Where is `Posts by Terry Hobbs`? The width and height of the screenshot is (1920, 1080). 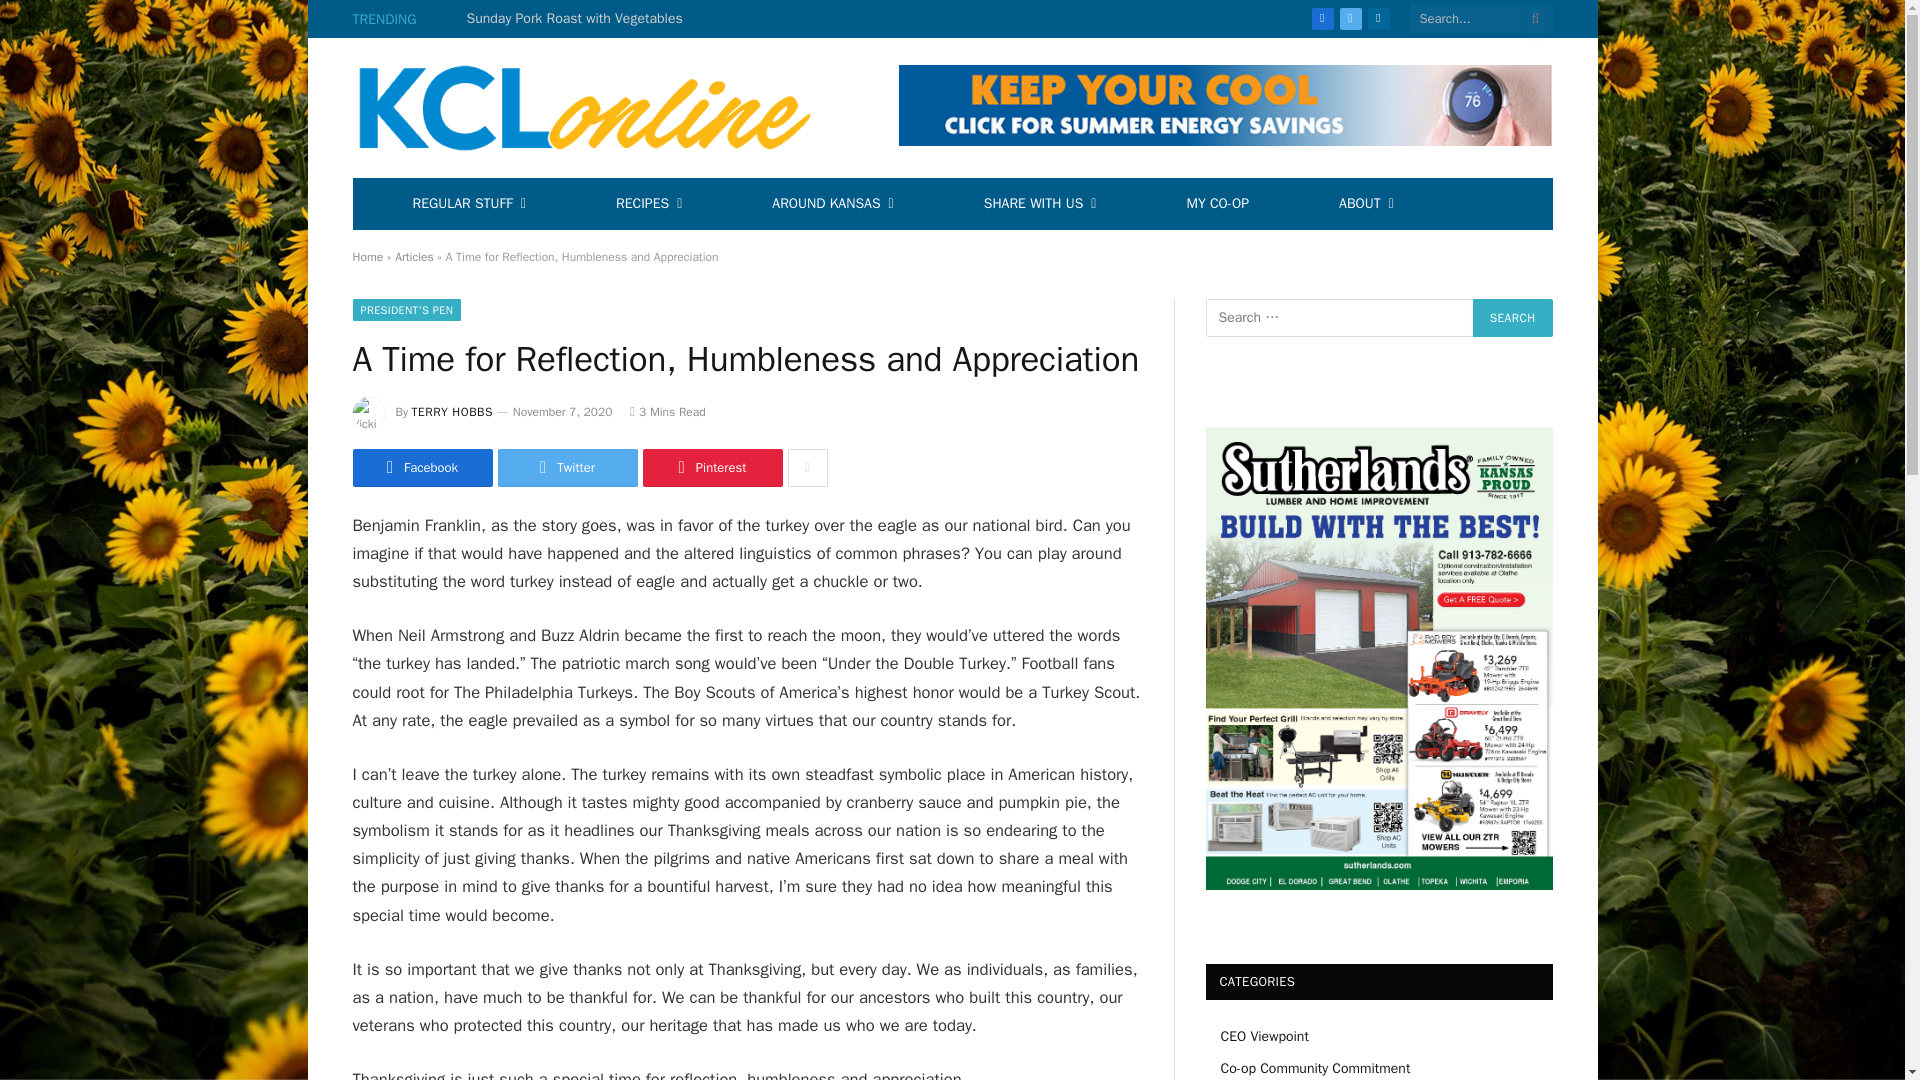
Posts by Terry Hobbs is located at coordinates (452, 412).